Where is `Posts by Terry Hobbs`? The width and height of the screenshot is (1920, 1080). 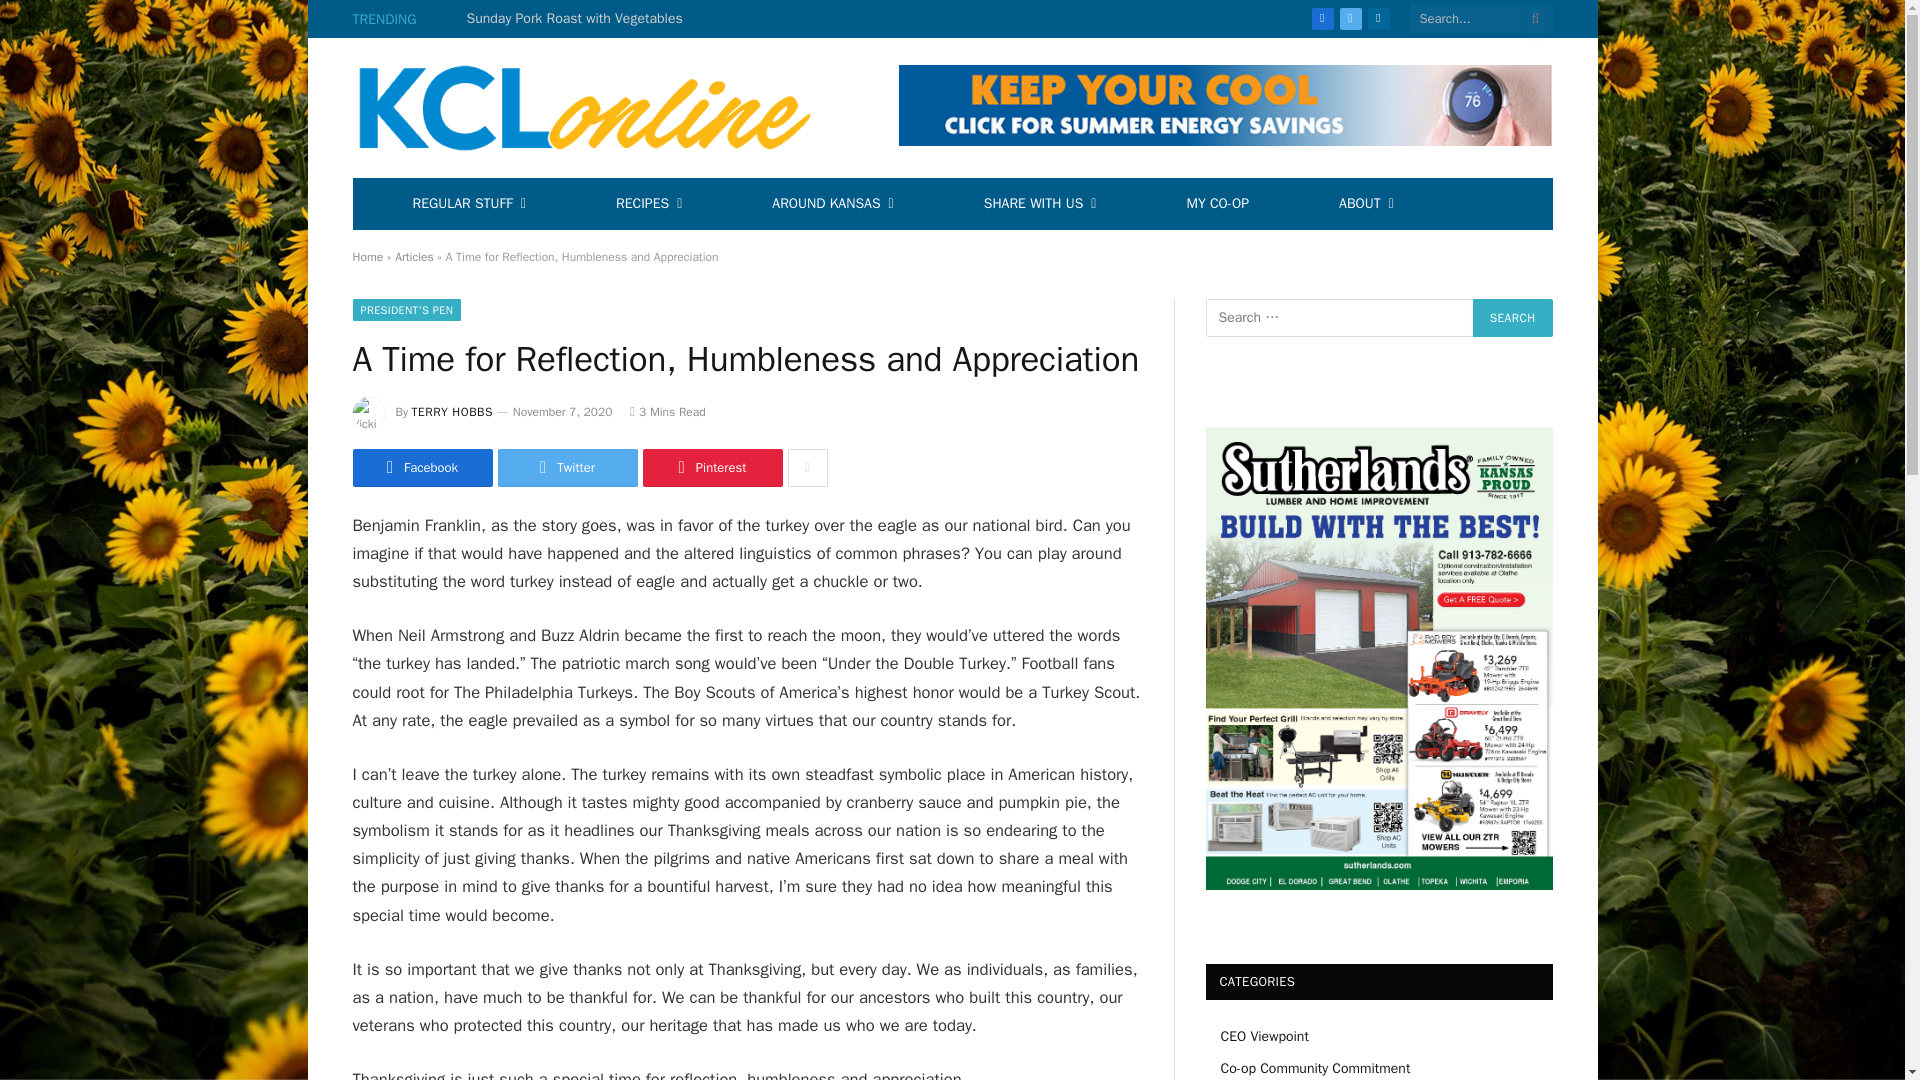
Posts by Terry Hobbs is located at coordinates (452, 412).